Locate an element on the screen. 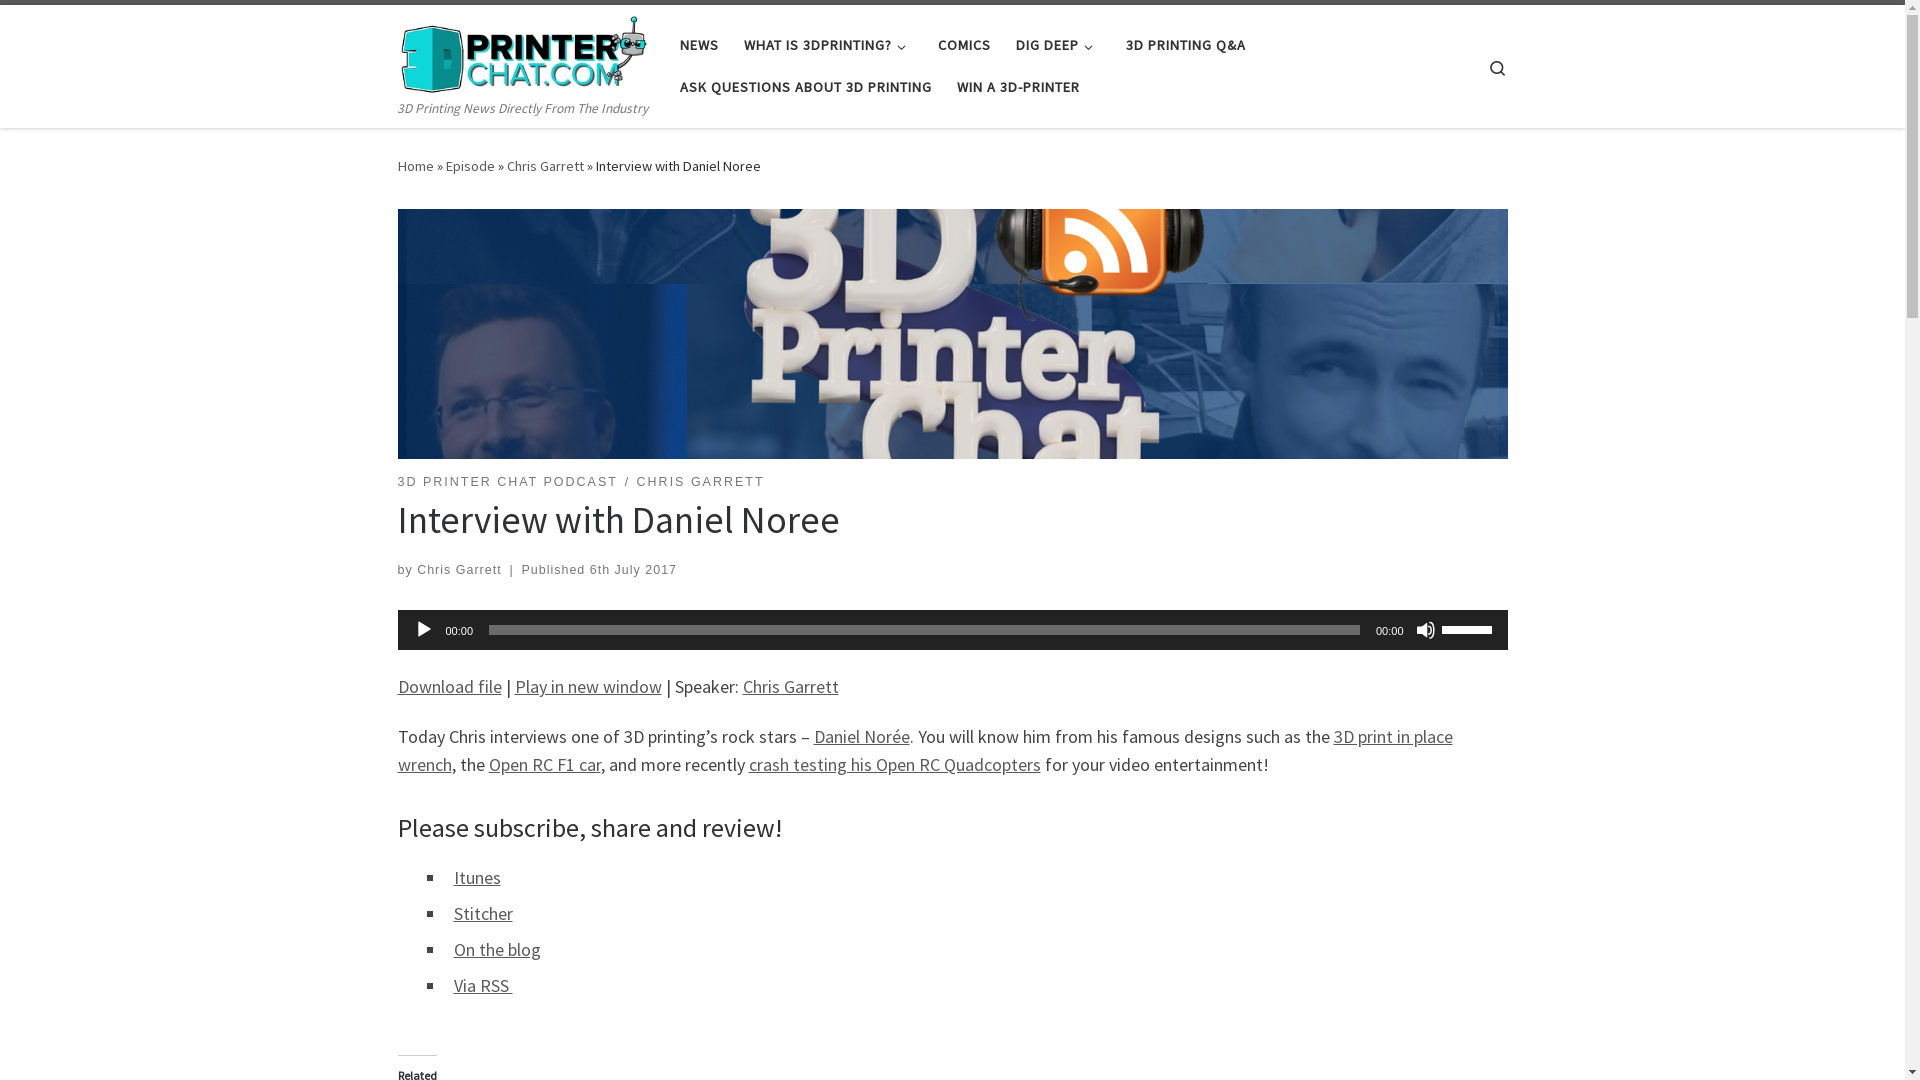 Image resolution: width=1920 pixels, height=1080 pixels. DIG DEEP is located at coordinates (1058, 45).